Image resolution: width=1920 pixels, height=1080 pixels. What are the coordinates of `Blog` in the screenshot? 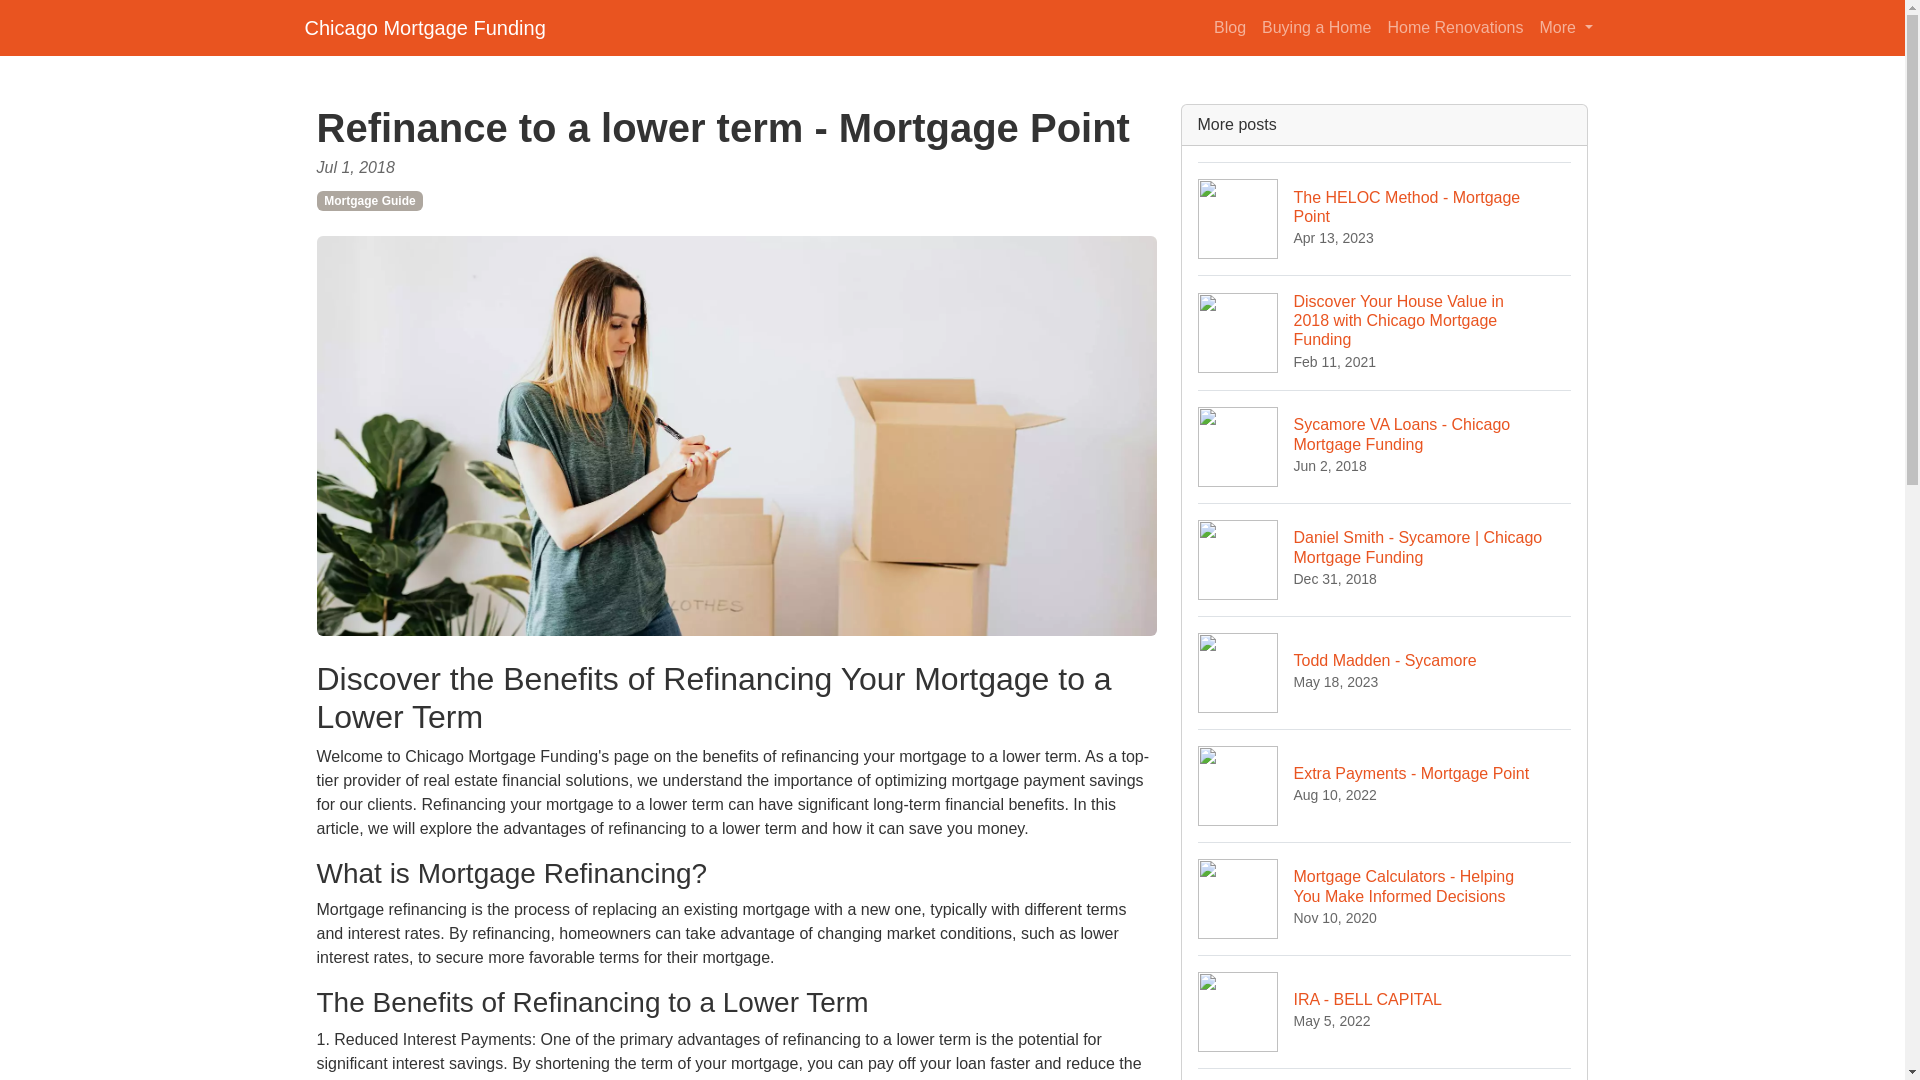 It's located at (1385, 786).